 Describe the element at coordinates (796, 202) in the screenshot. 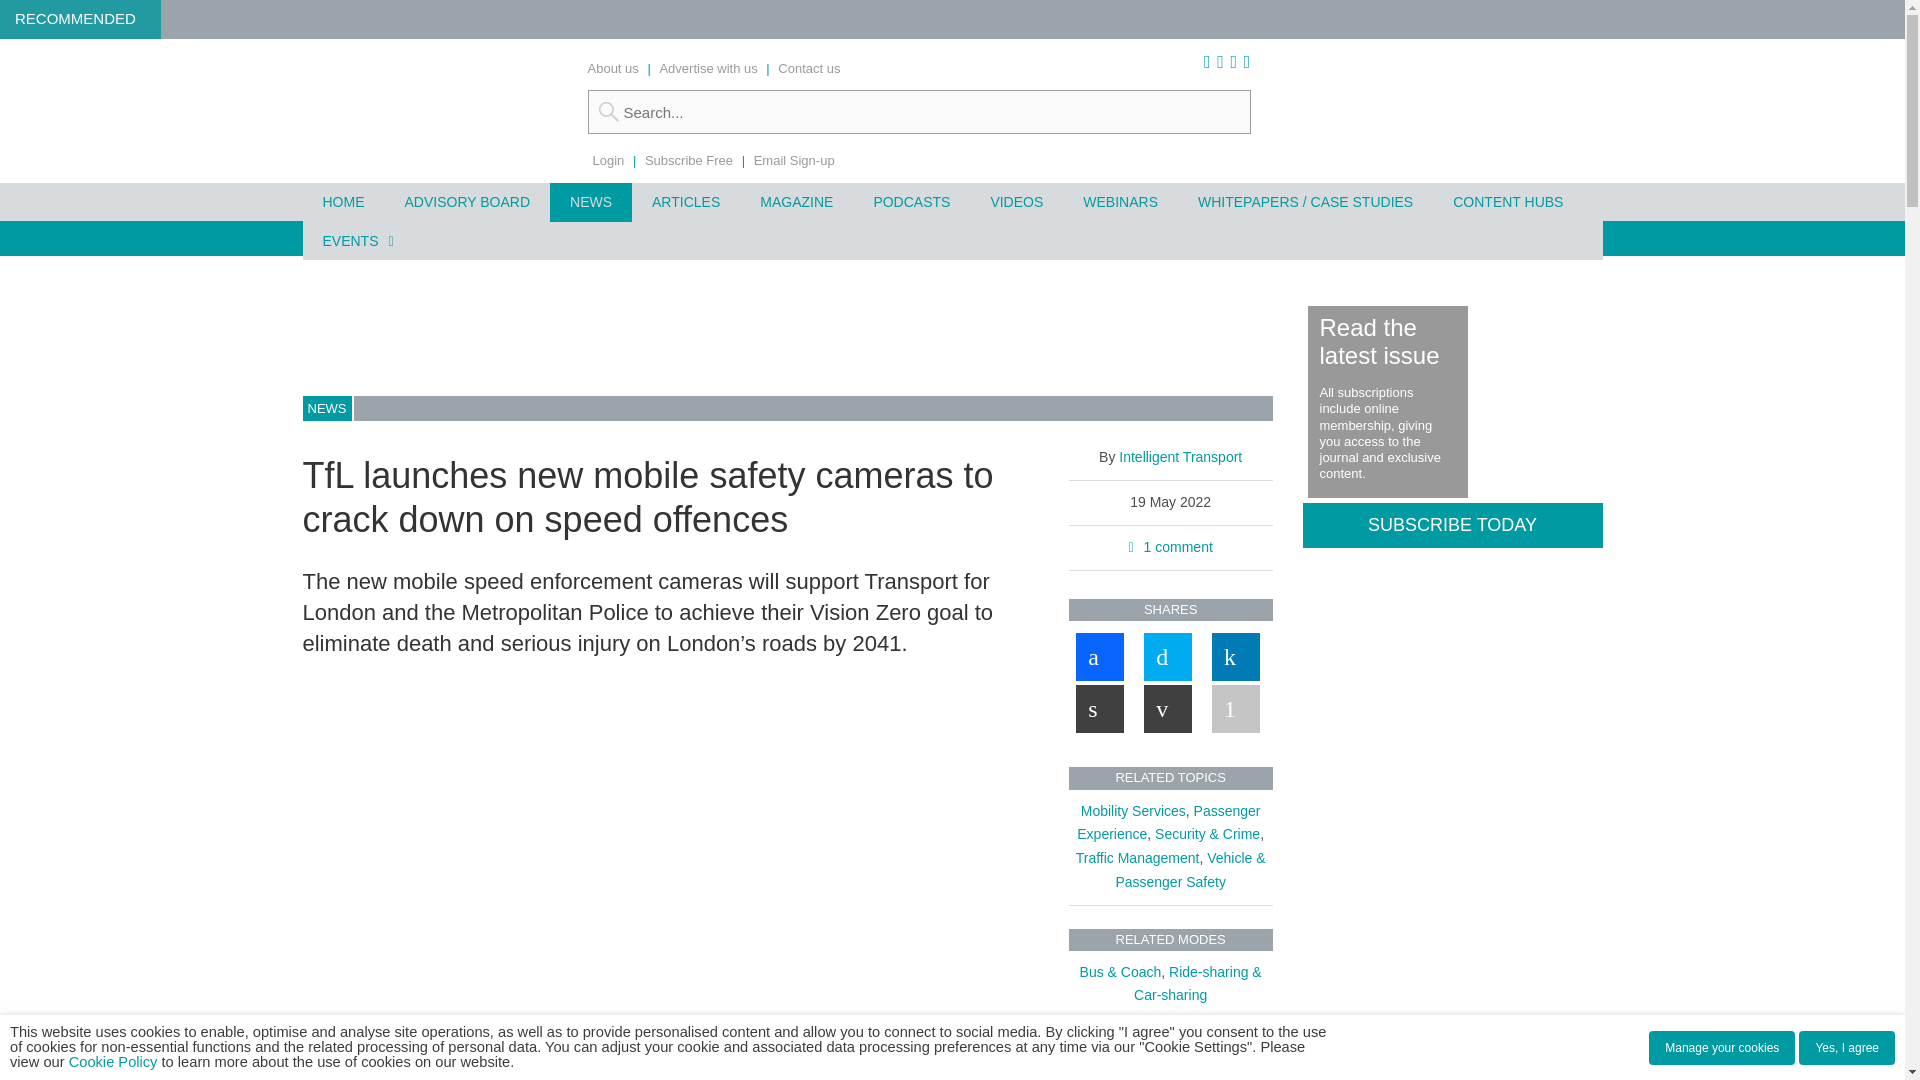

I see `MAGAZINE` at that location.